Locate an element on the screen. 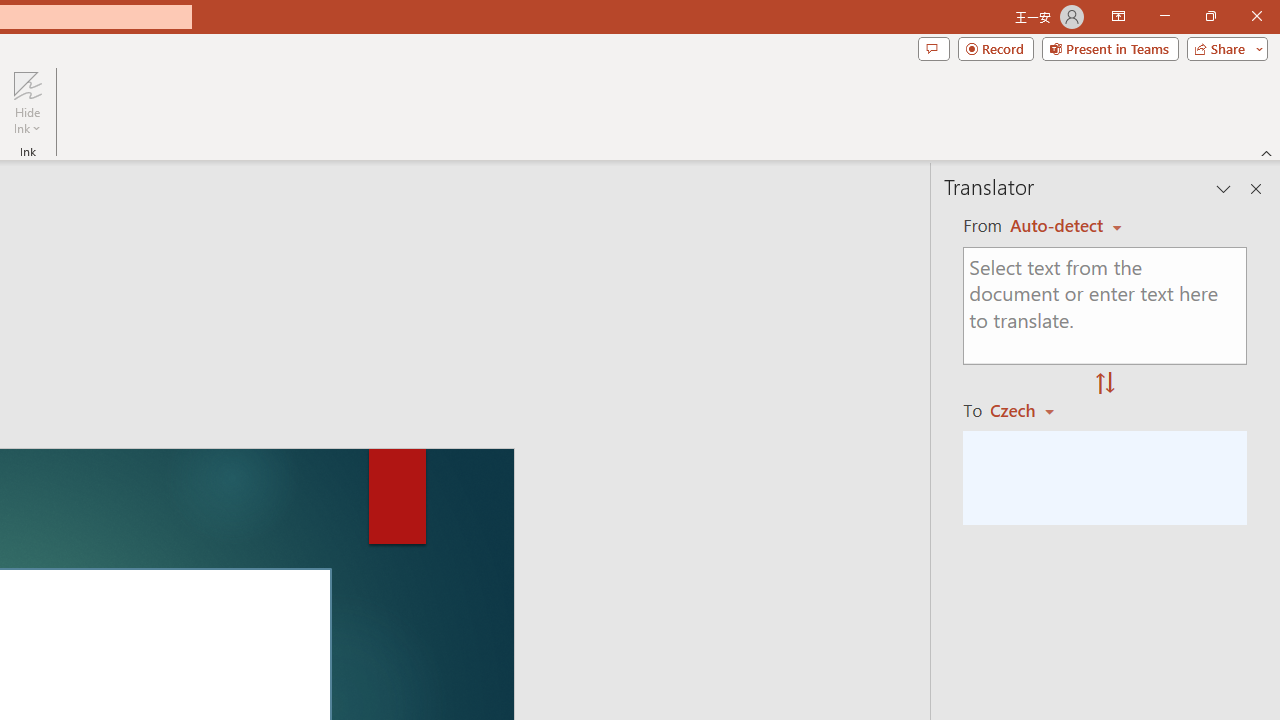 The height and width of the screenshot is (720, 1280). Auto-detect is located at coordinates (1066, 226).